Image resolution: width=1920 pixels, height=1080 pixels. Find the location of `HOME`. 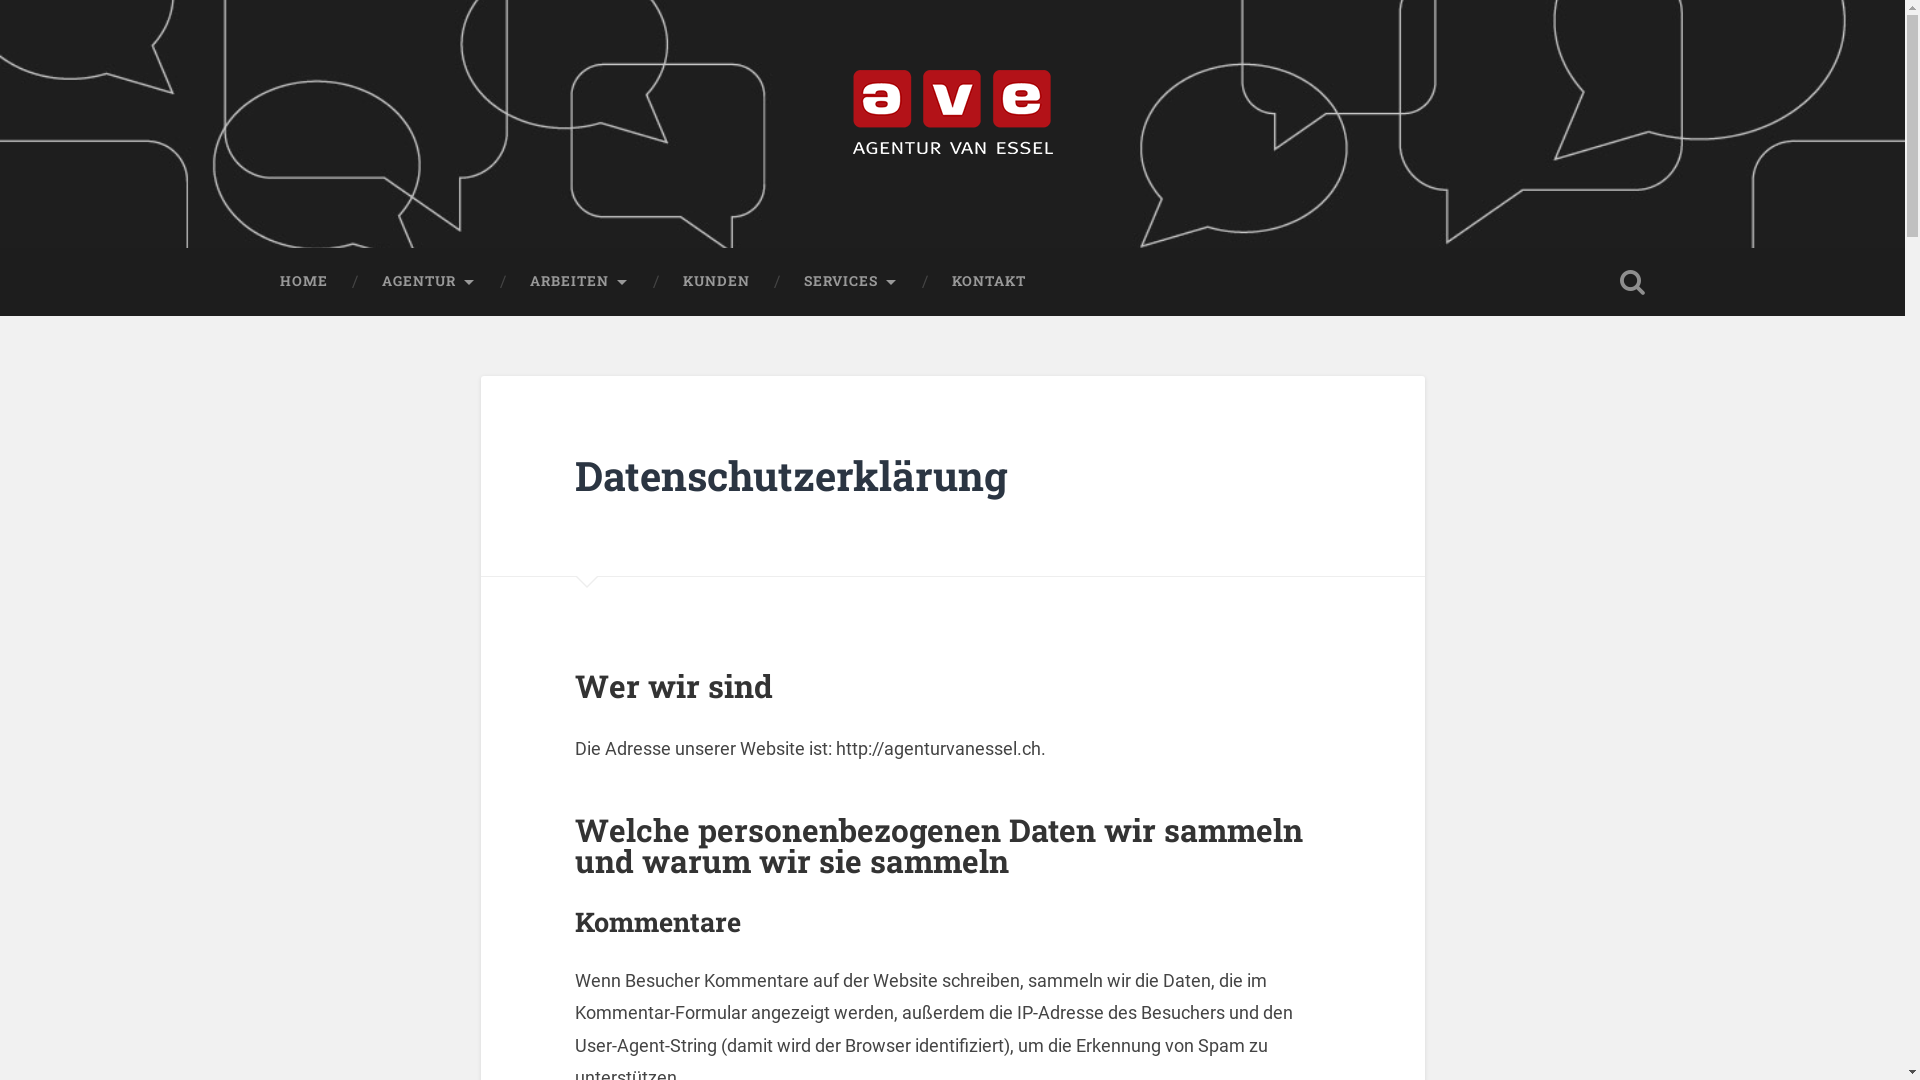

HOME is located at coordinates (303, 282).